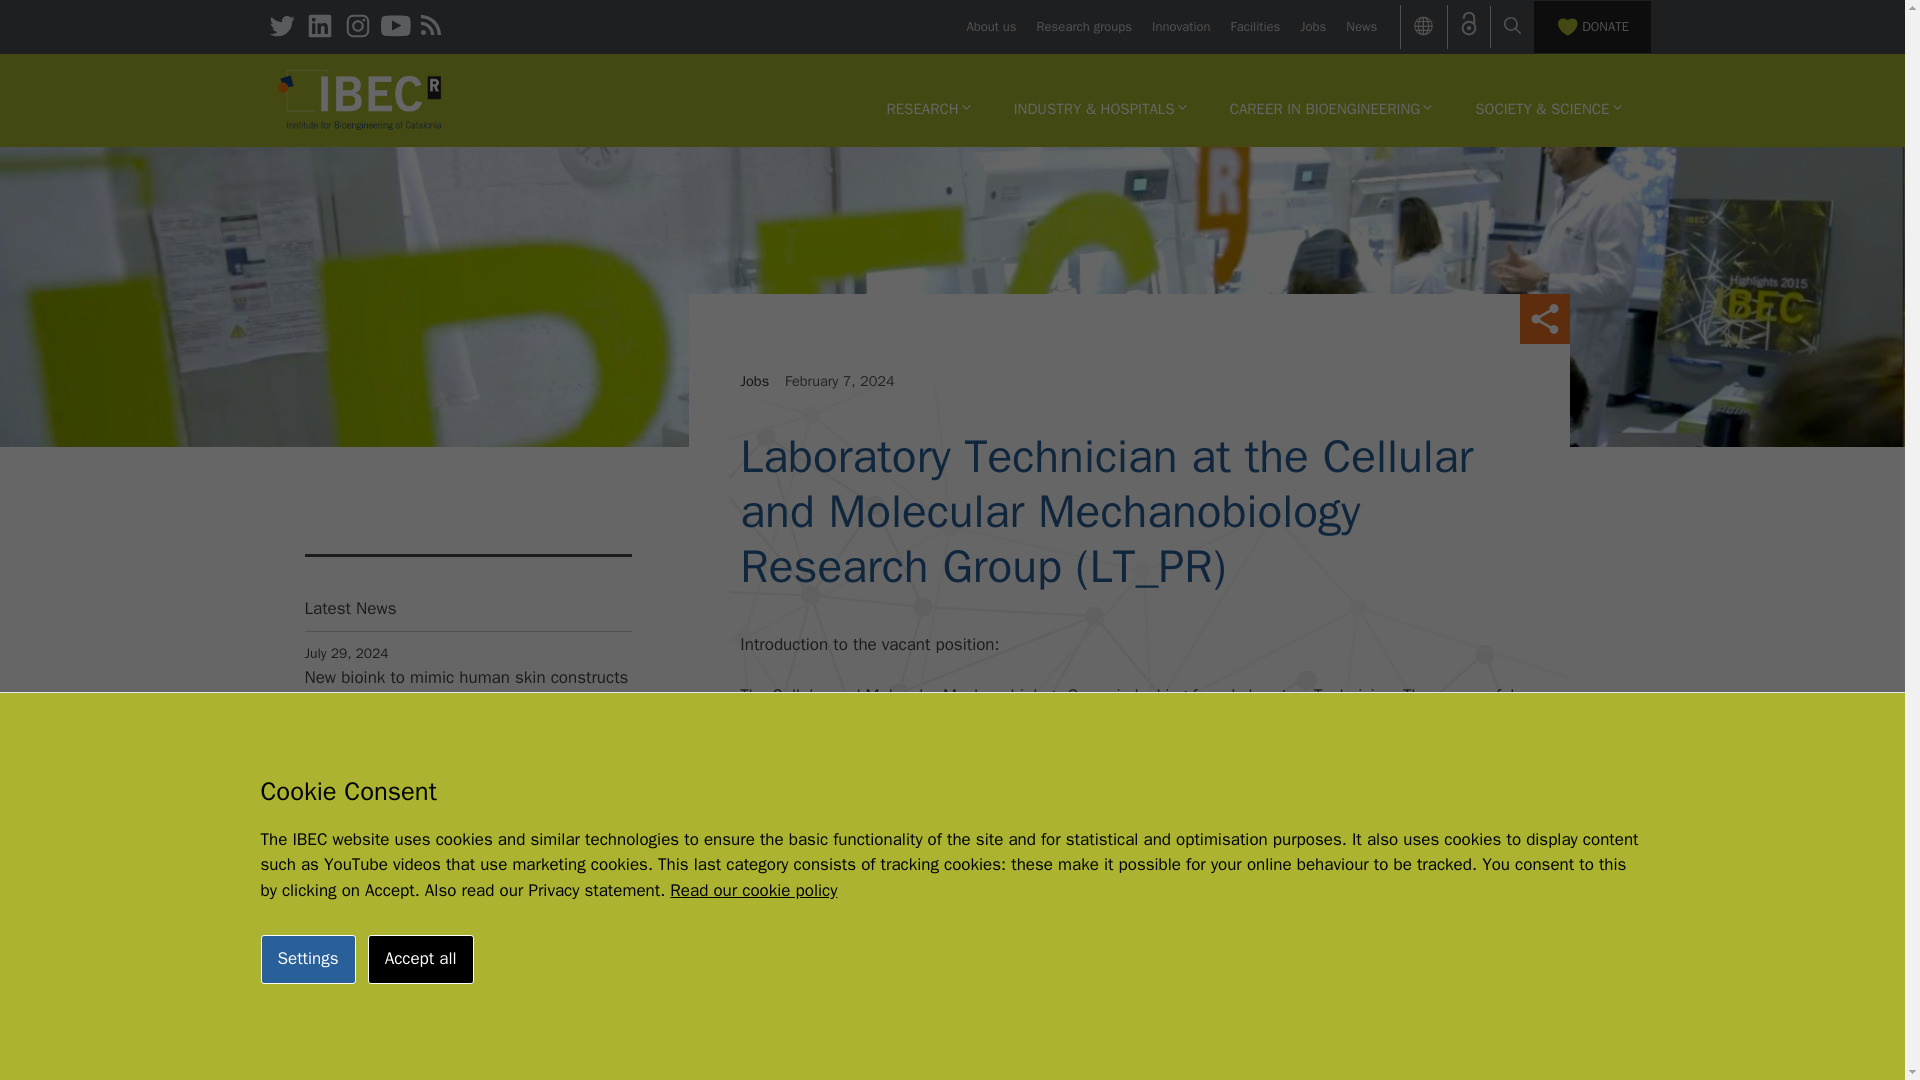 Image resolution: width=1920 pixels, height=1080 pixels. I want to click on About us, so click(990, 26).